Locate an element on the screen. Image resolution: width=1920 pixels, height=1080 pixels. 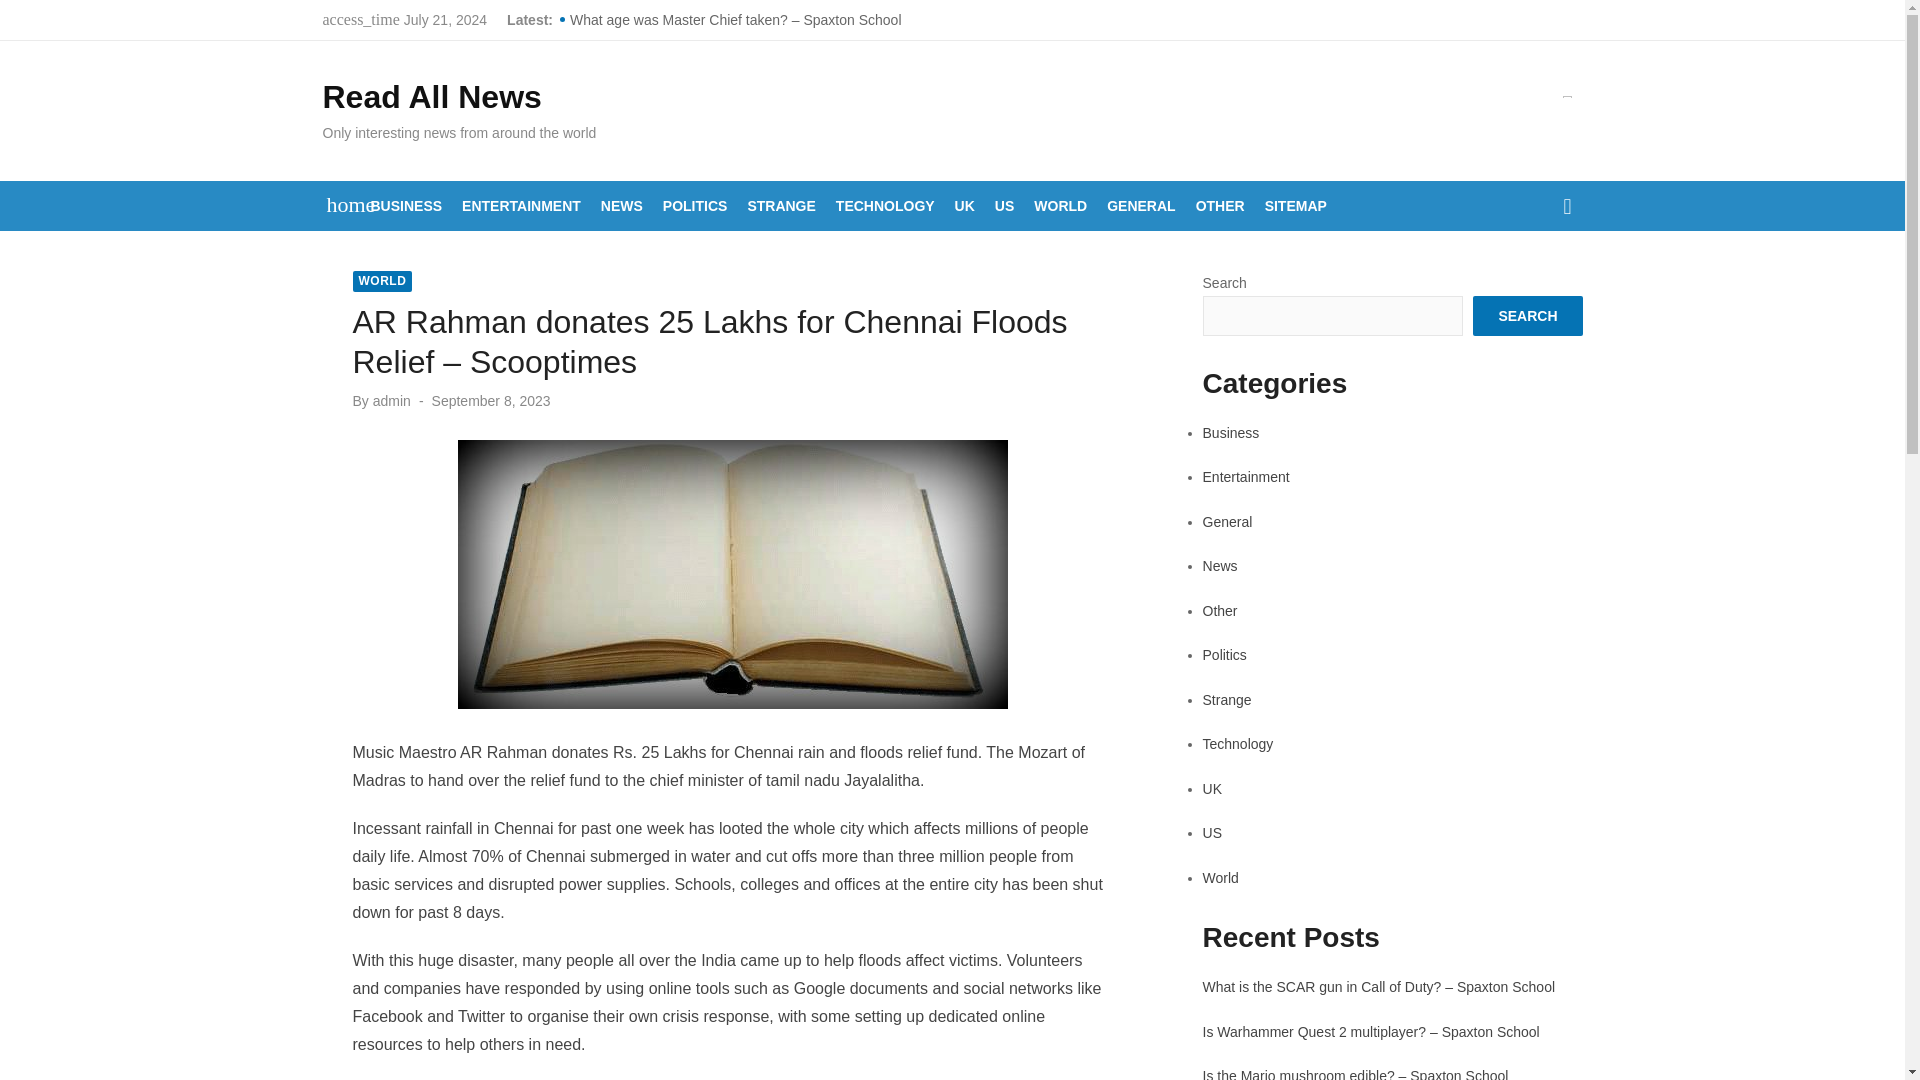
SITEMAP is located at coordinates (1296, 206).